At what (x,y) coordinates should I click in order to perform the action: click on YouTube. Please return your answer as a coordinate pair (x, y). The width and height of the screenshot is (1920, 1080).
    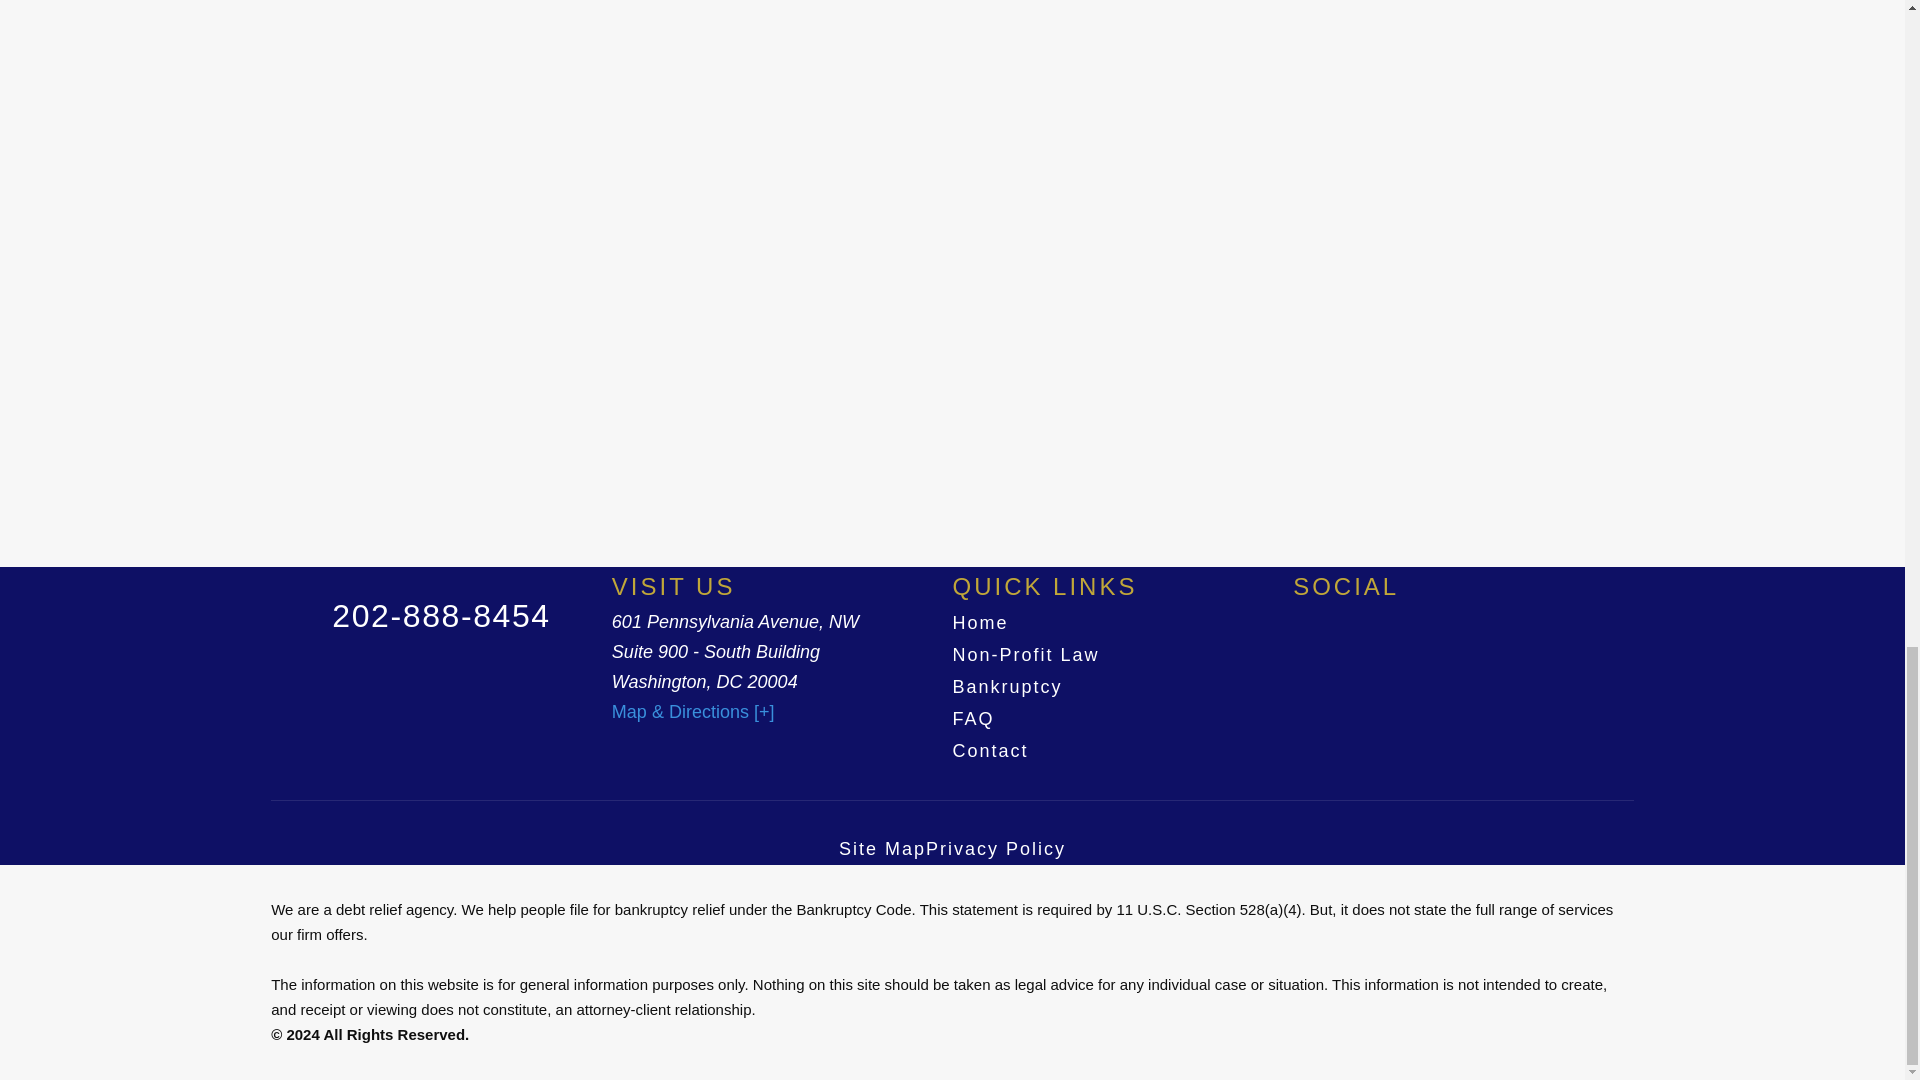
    Looking at the image, I should click on (1356, 616).